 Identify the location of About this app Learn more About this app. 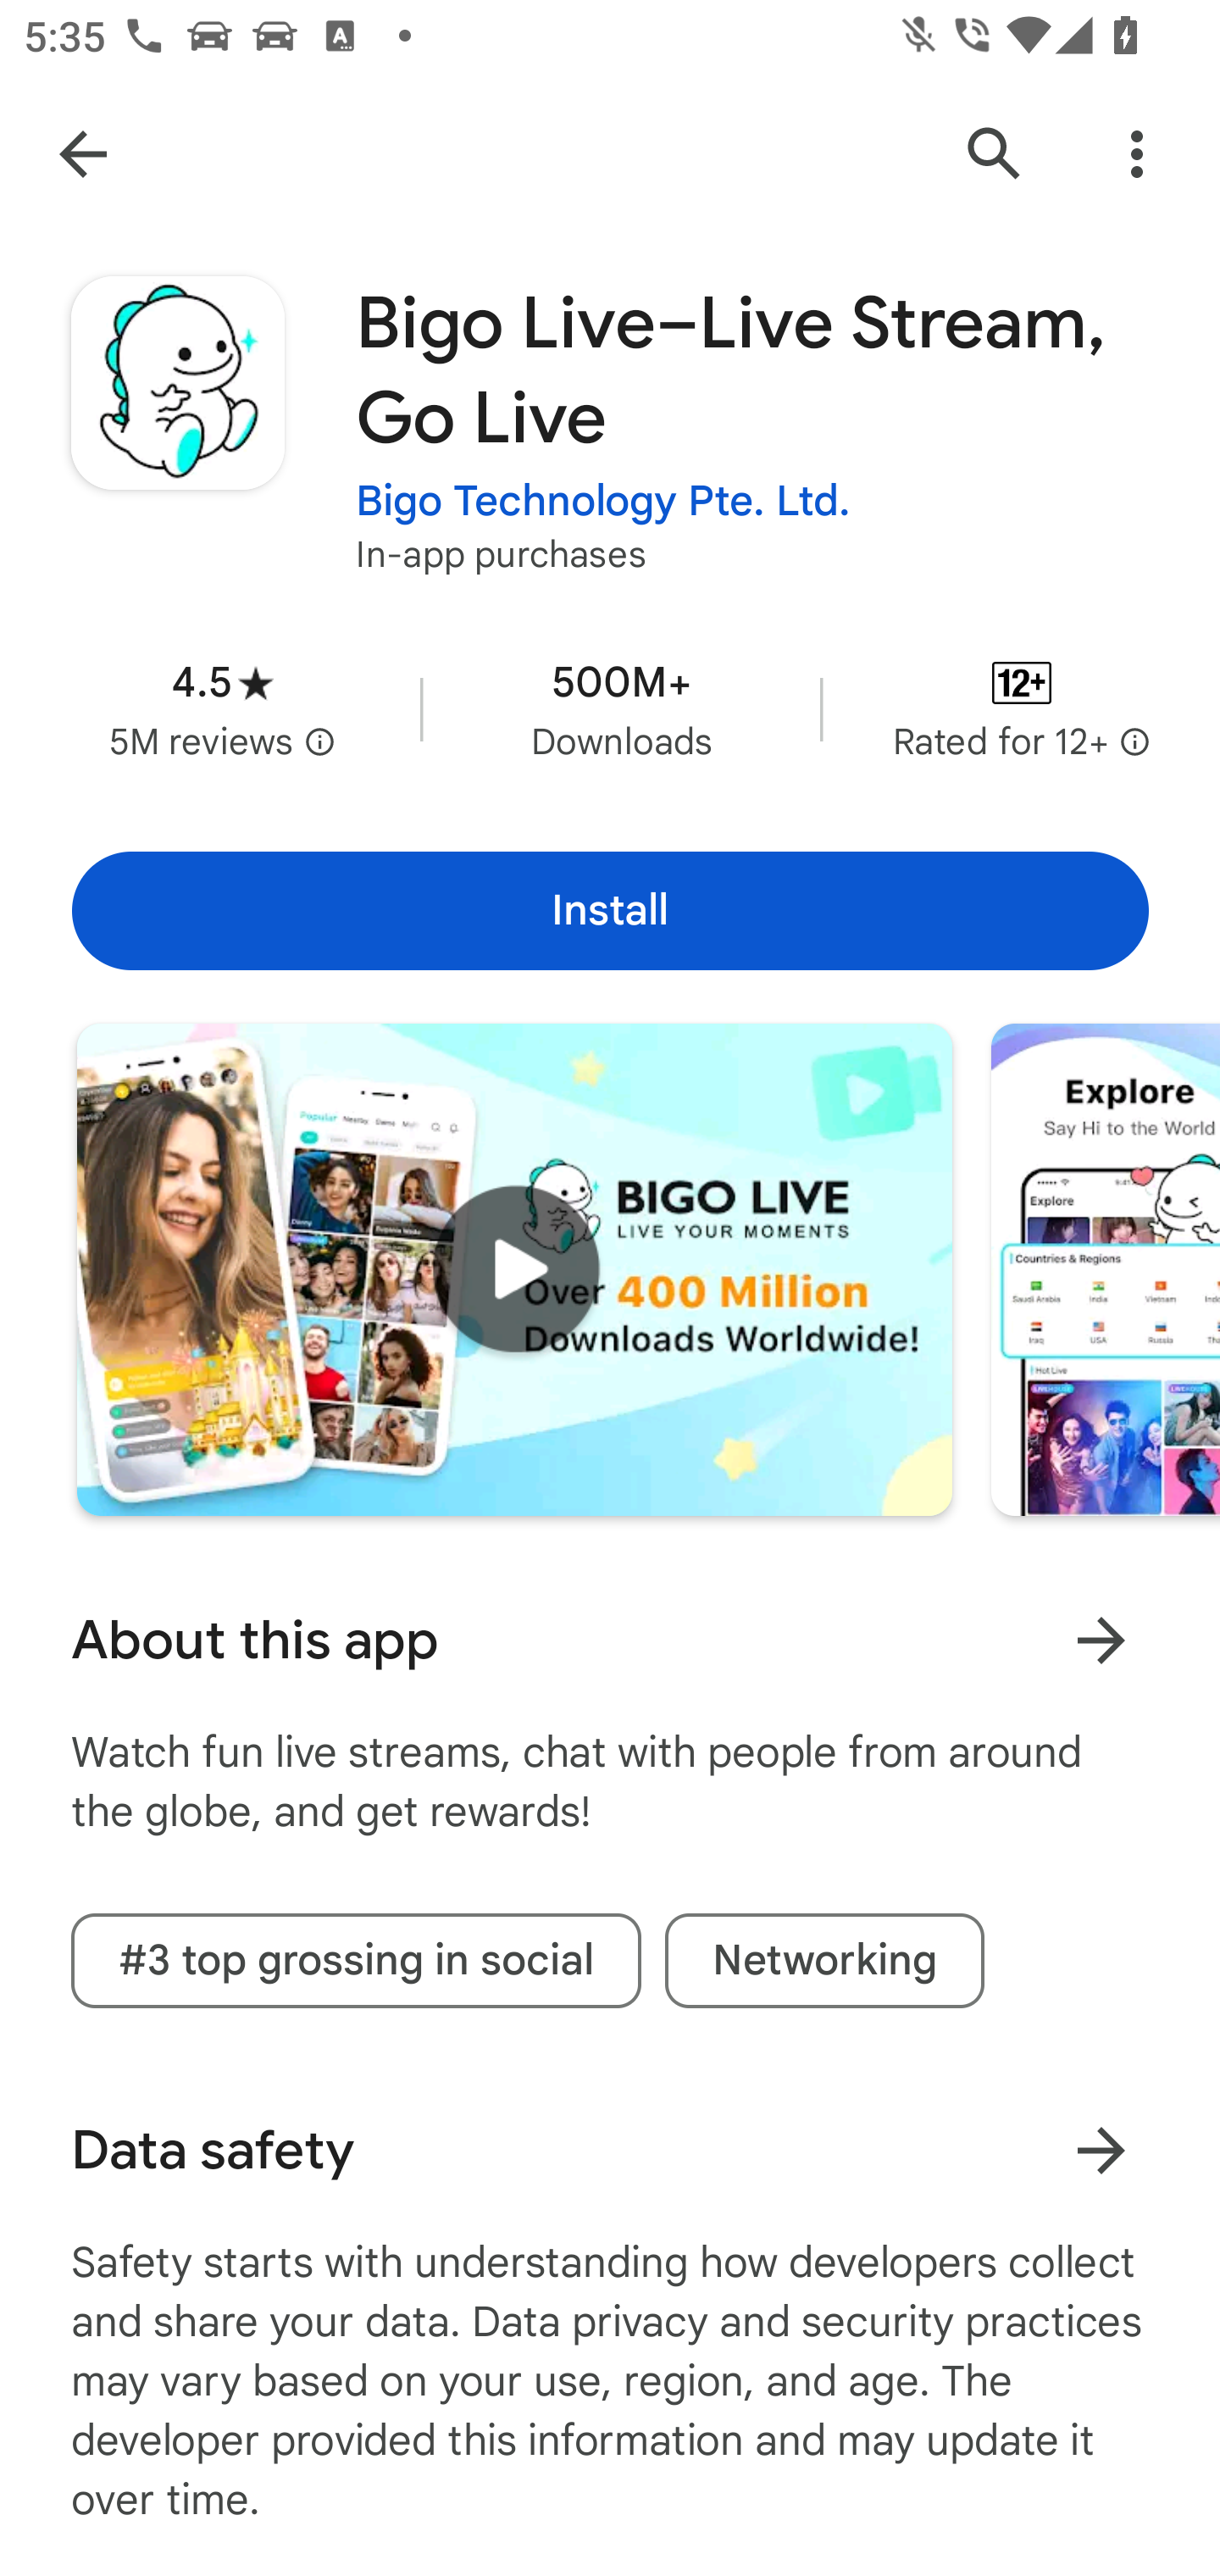
(610, 1641).